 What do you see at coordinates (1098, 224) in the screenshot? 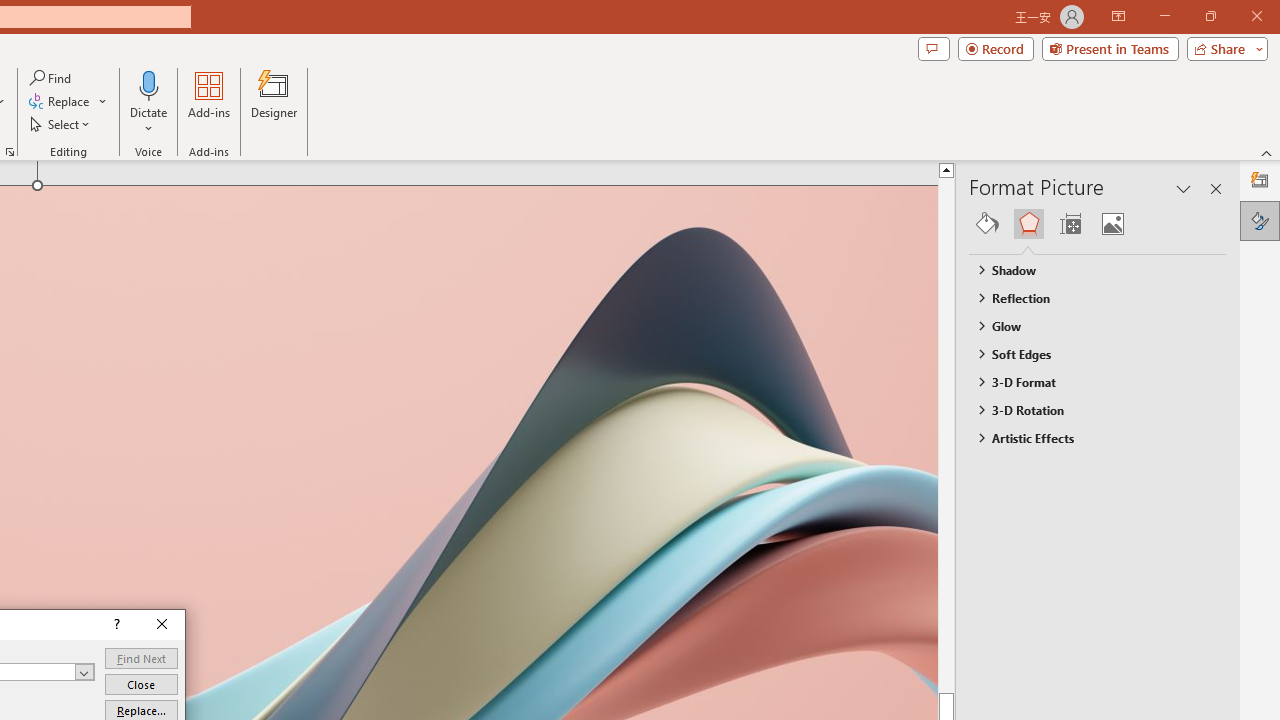
I see `Class: NetUIGalleryContainer` at bounding box center [1098, 224].